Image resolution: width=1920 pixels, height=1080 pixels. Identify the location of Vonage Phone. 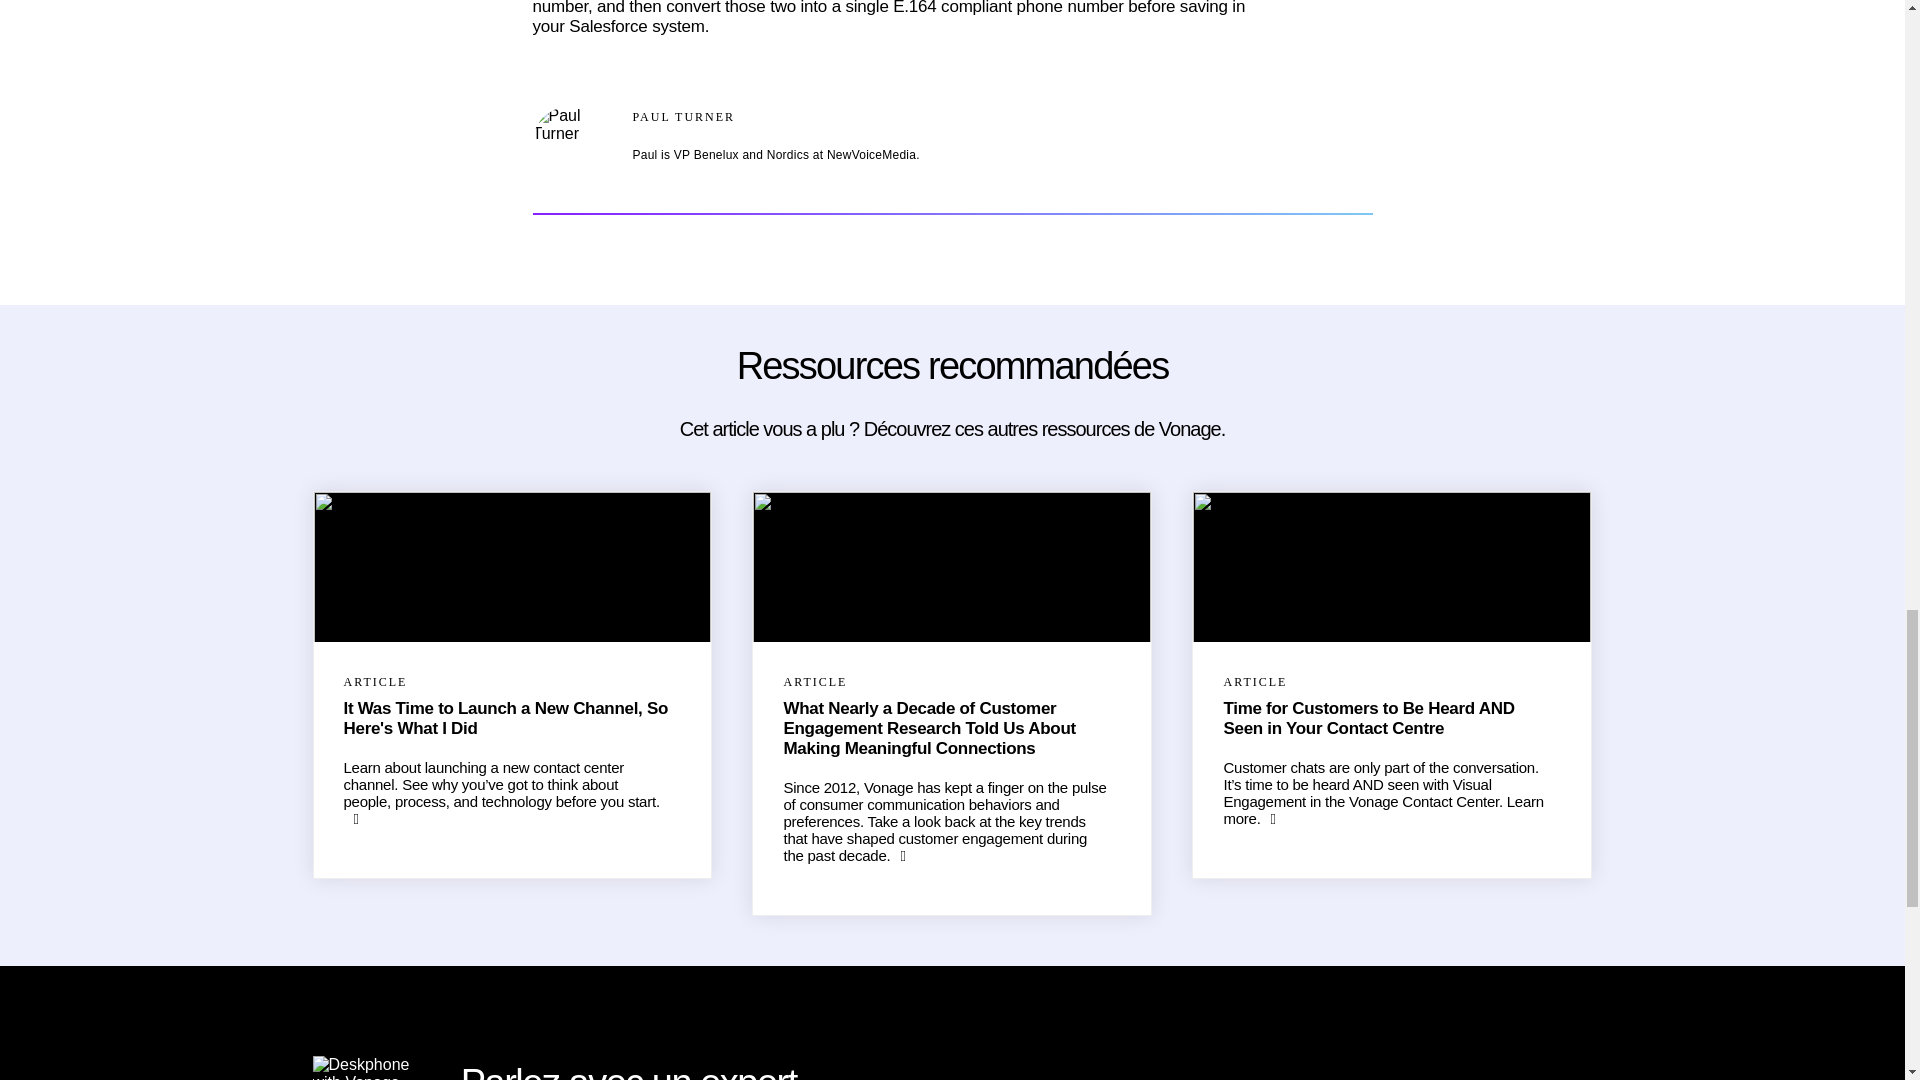
(360, 1068).